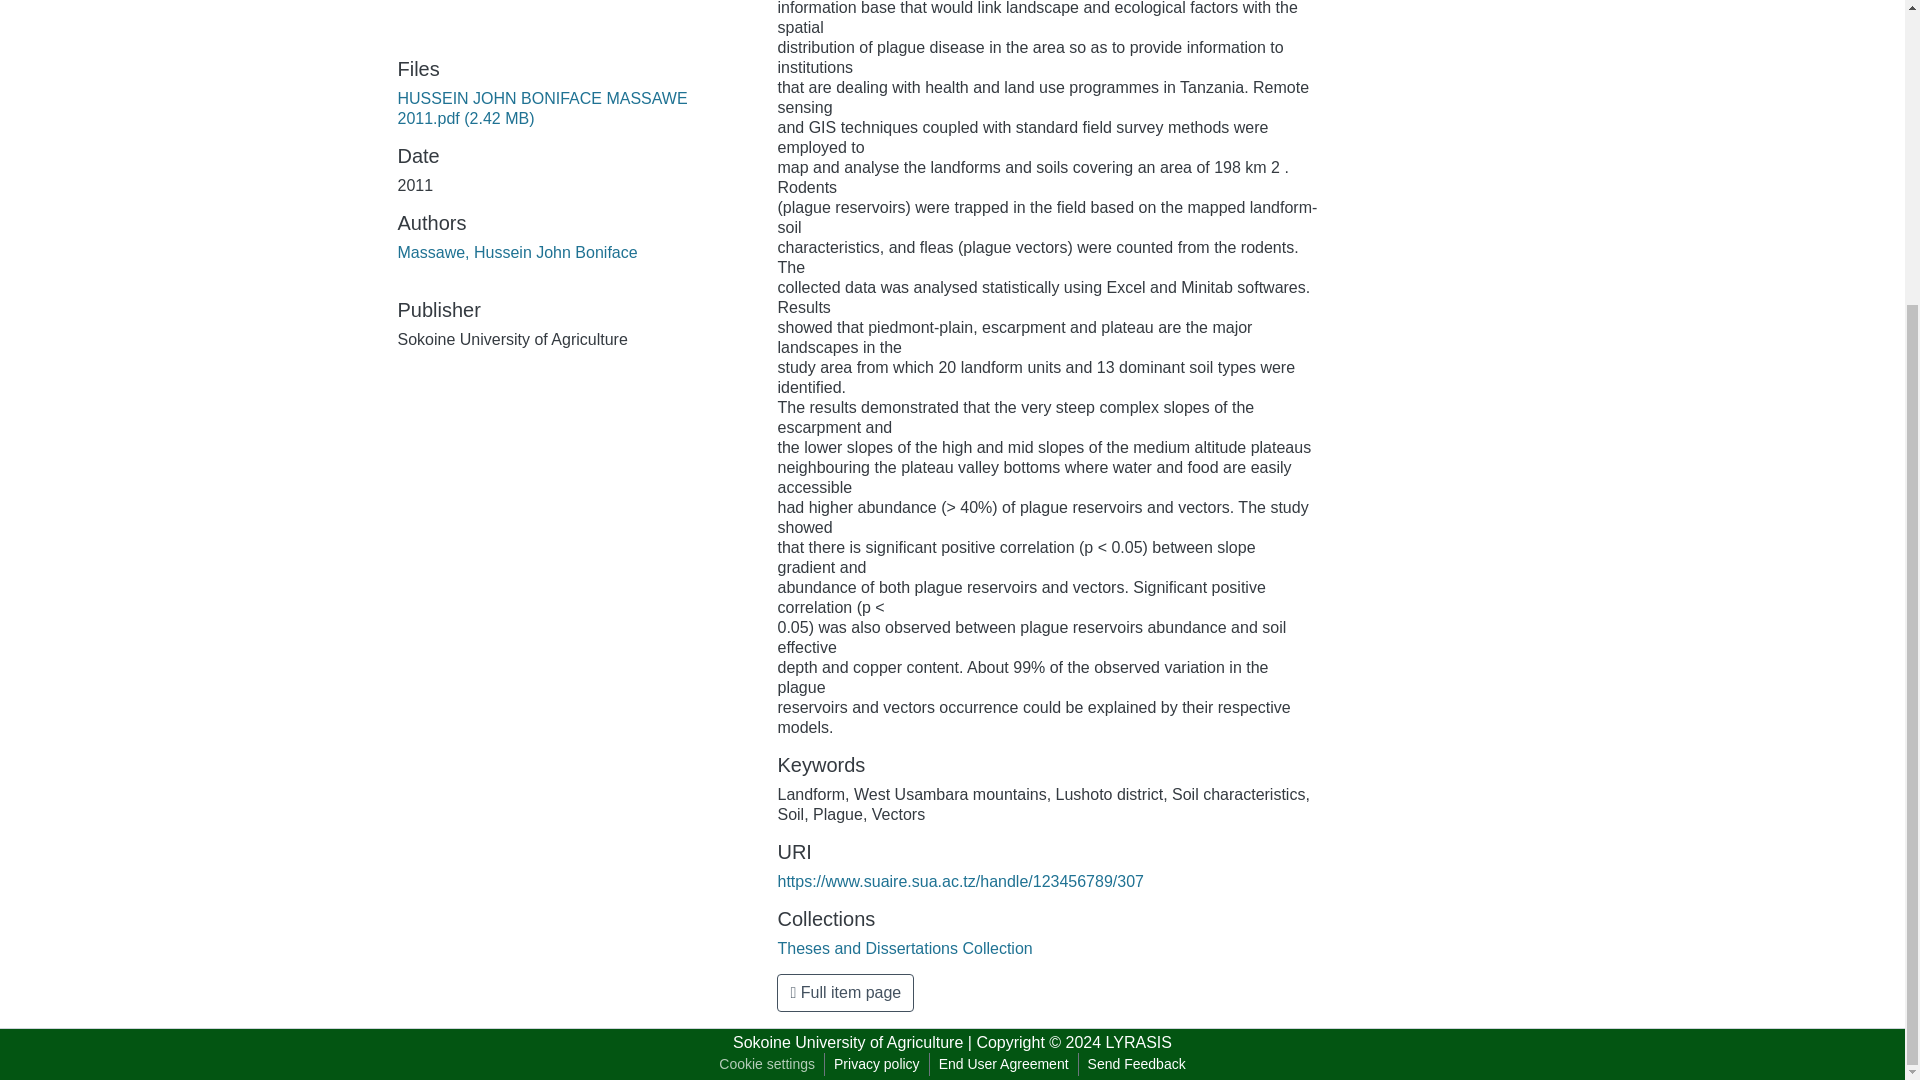 The height and width of the screenshot is (1080, 1920). What do you see at coordinates (904, 948) in the screenshot?
I see `Theses and Dissertations Collection` at bounding box center [904, 948].